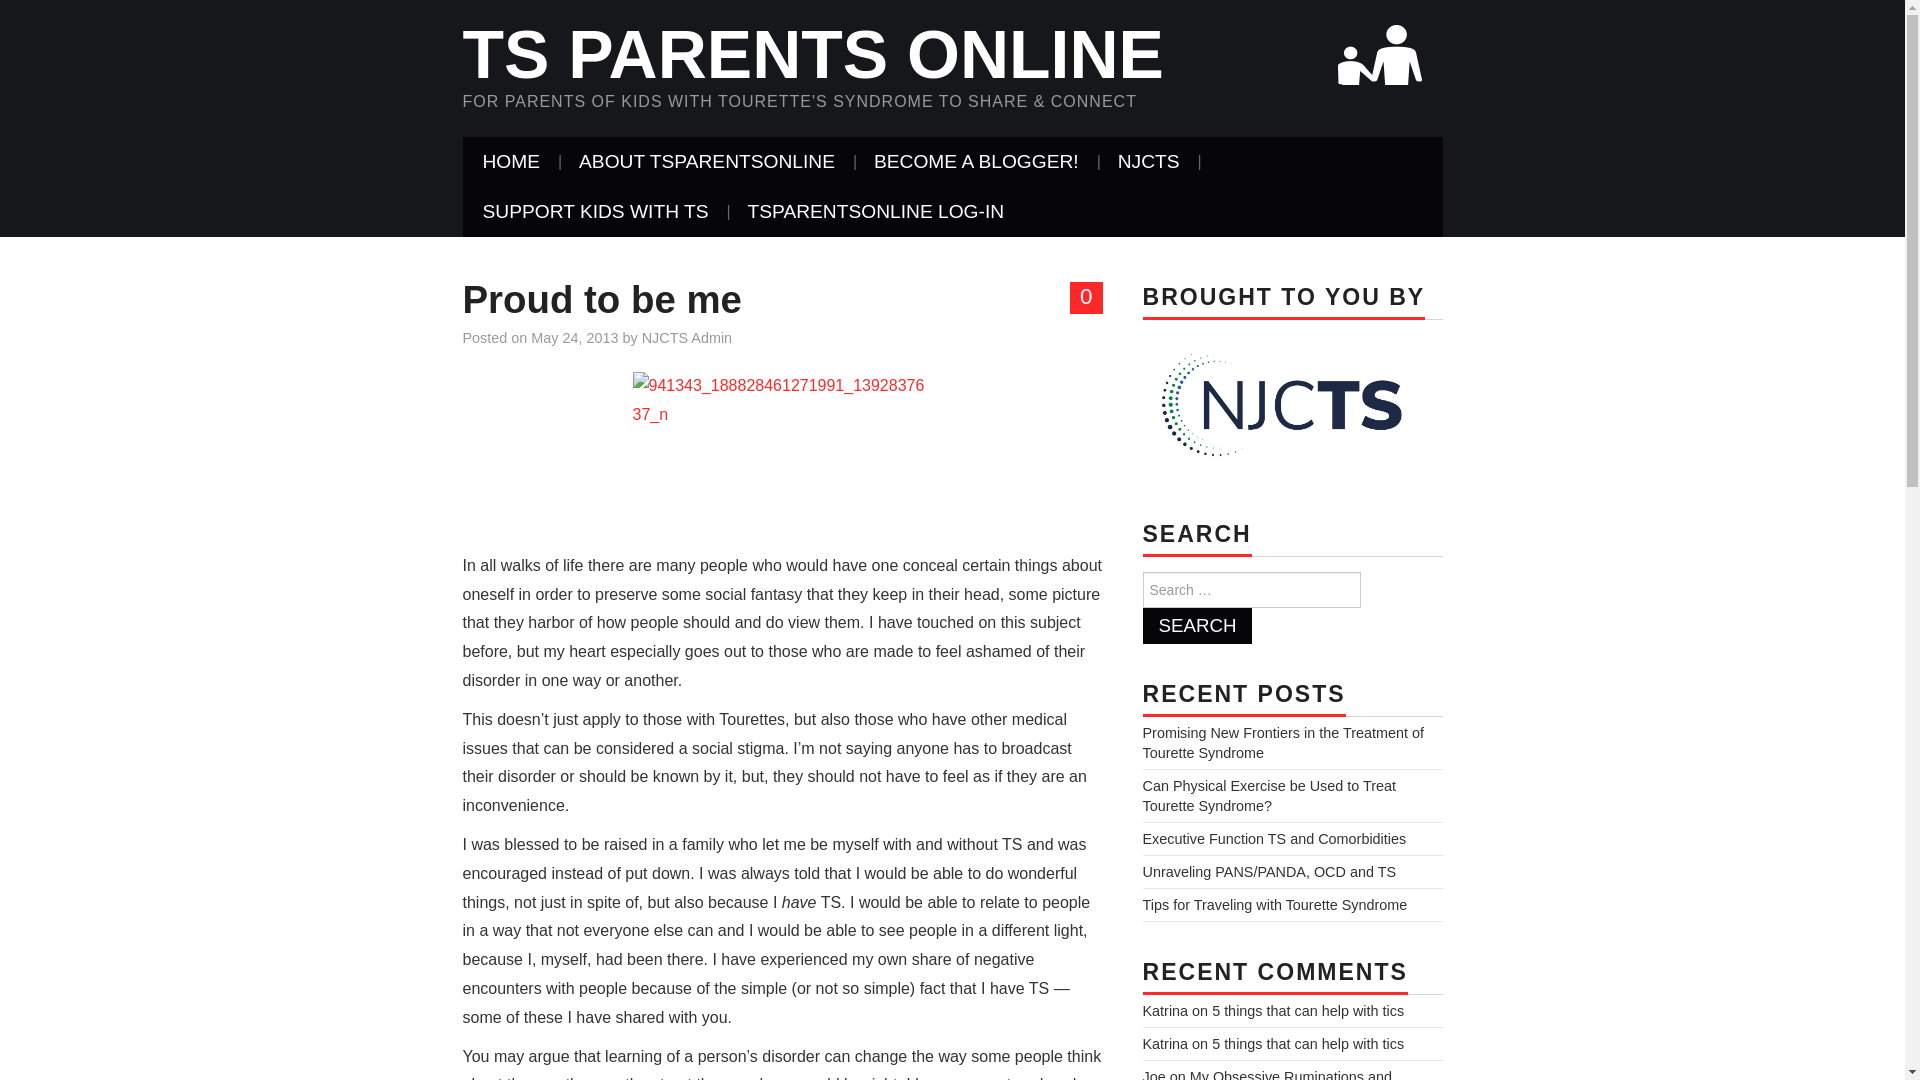 Image resolution: width=1920 pixels, height=1080 pixels. Describe the element at coordinates (1268, 796) in the screenshot. I see `Can Physical Exercise be Used to Treat Tourette Syndrome?` at that location.